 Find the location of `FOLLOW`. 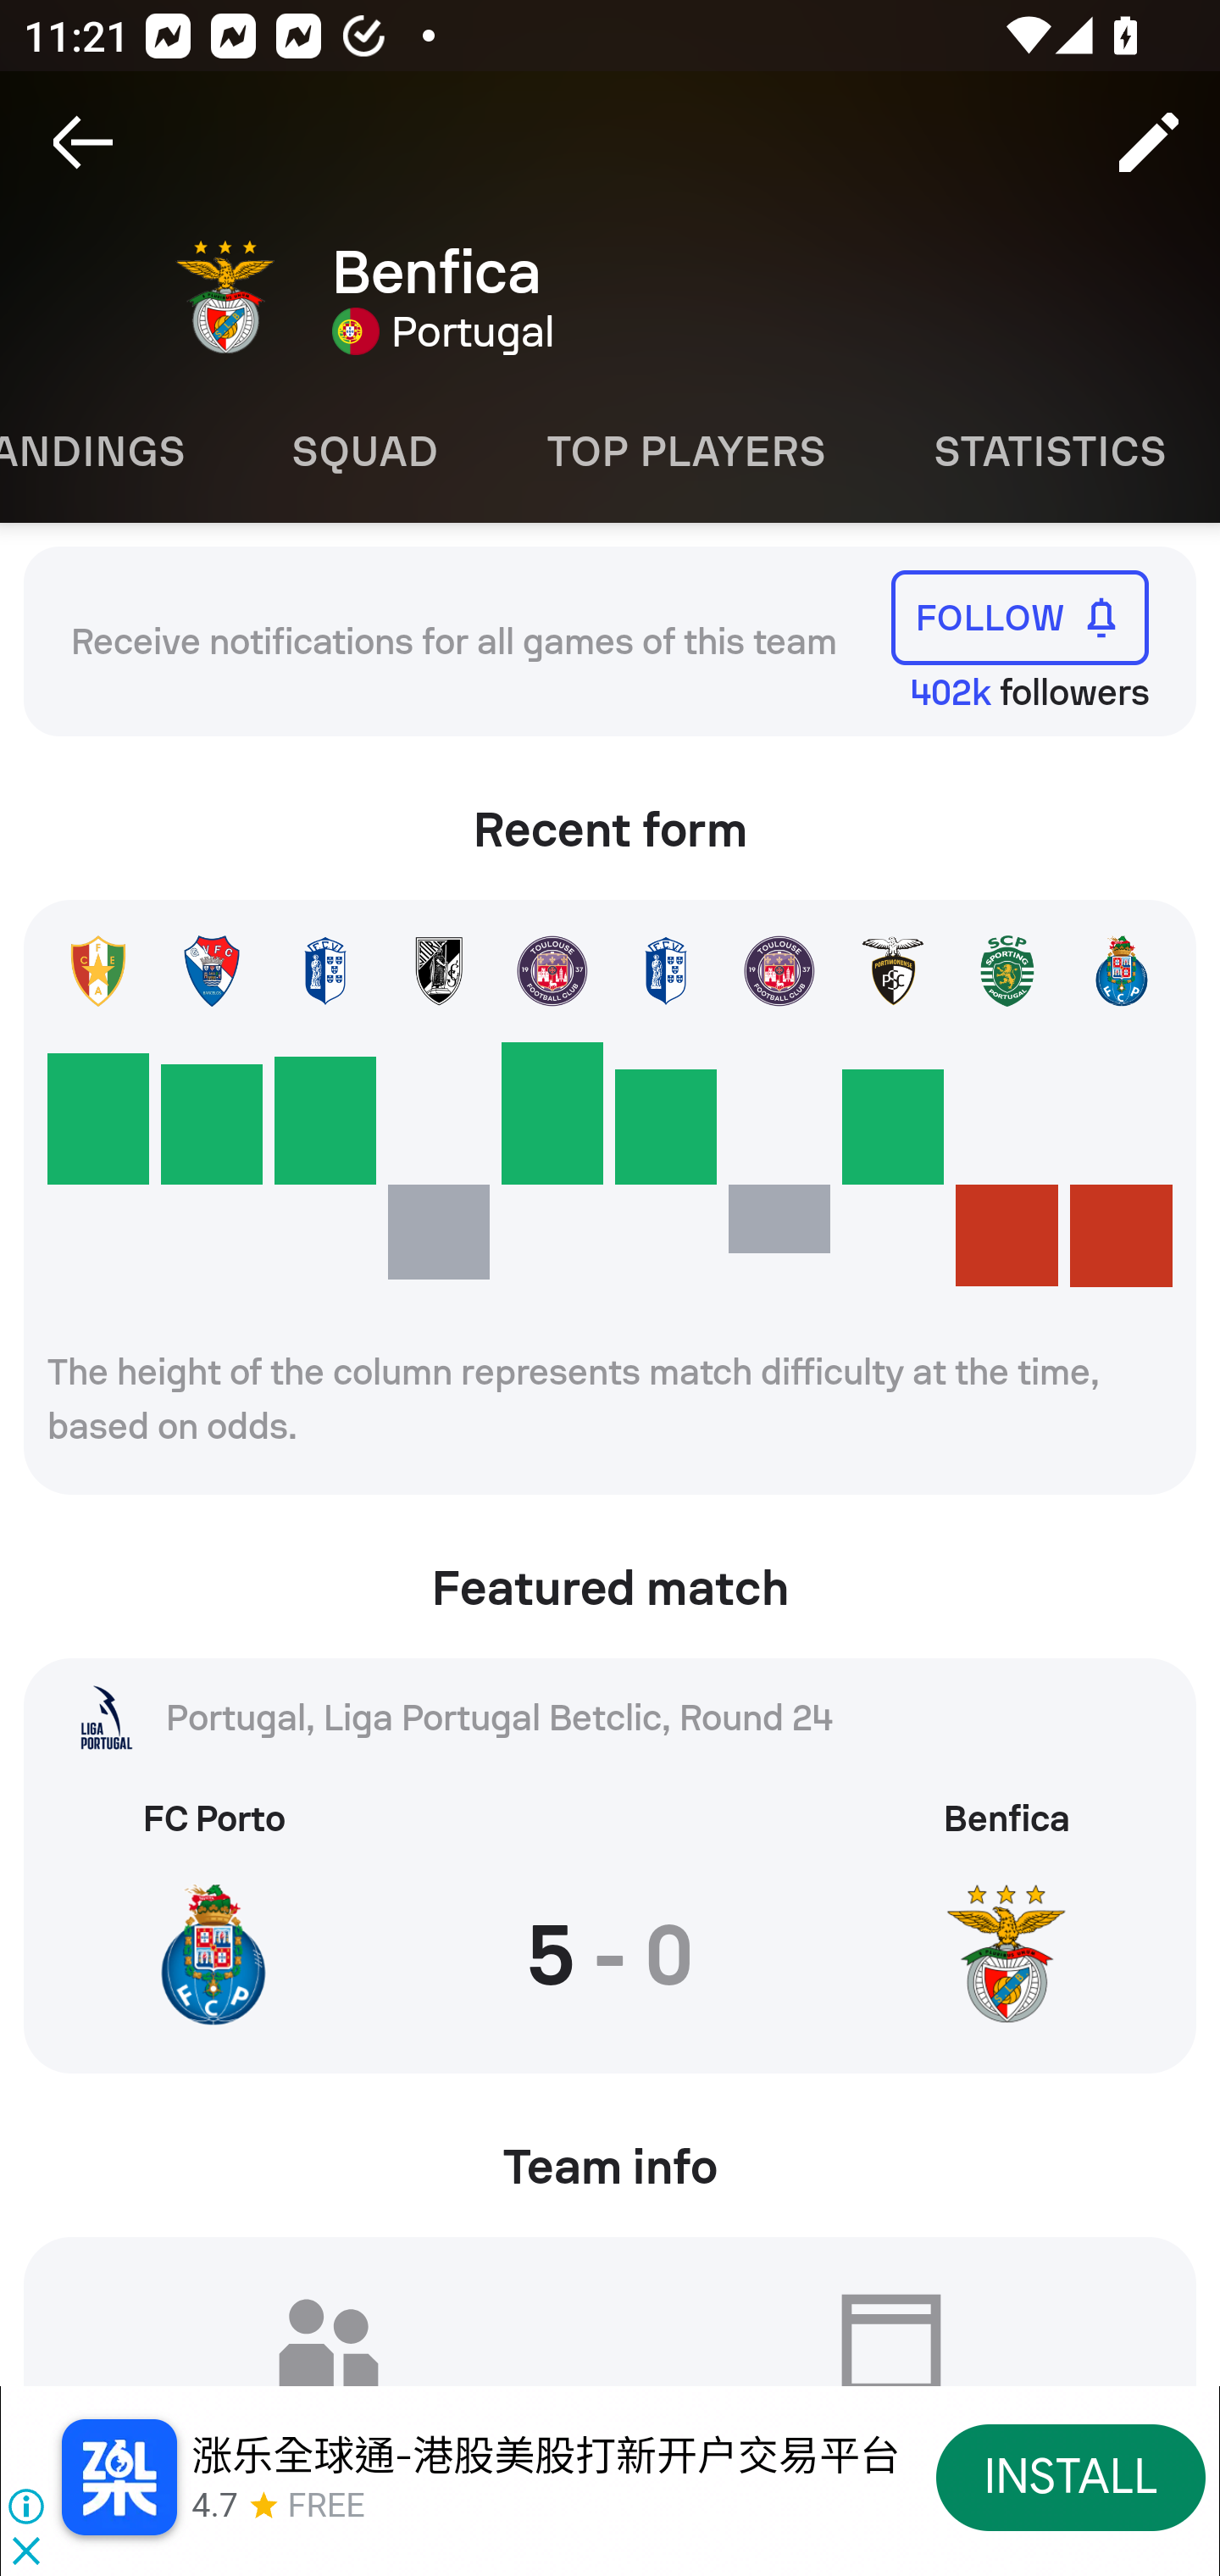

FOLLOW is located at coordinates (1020, 617).